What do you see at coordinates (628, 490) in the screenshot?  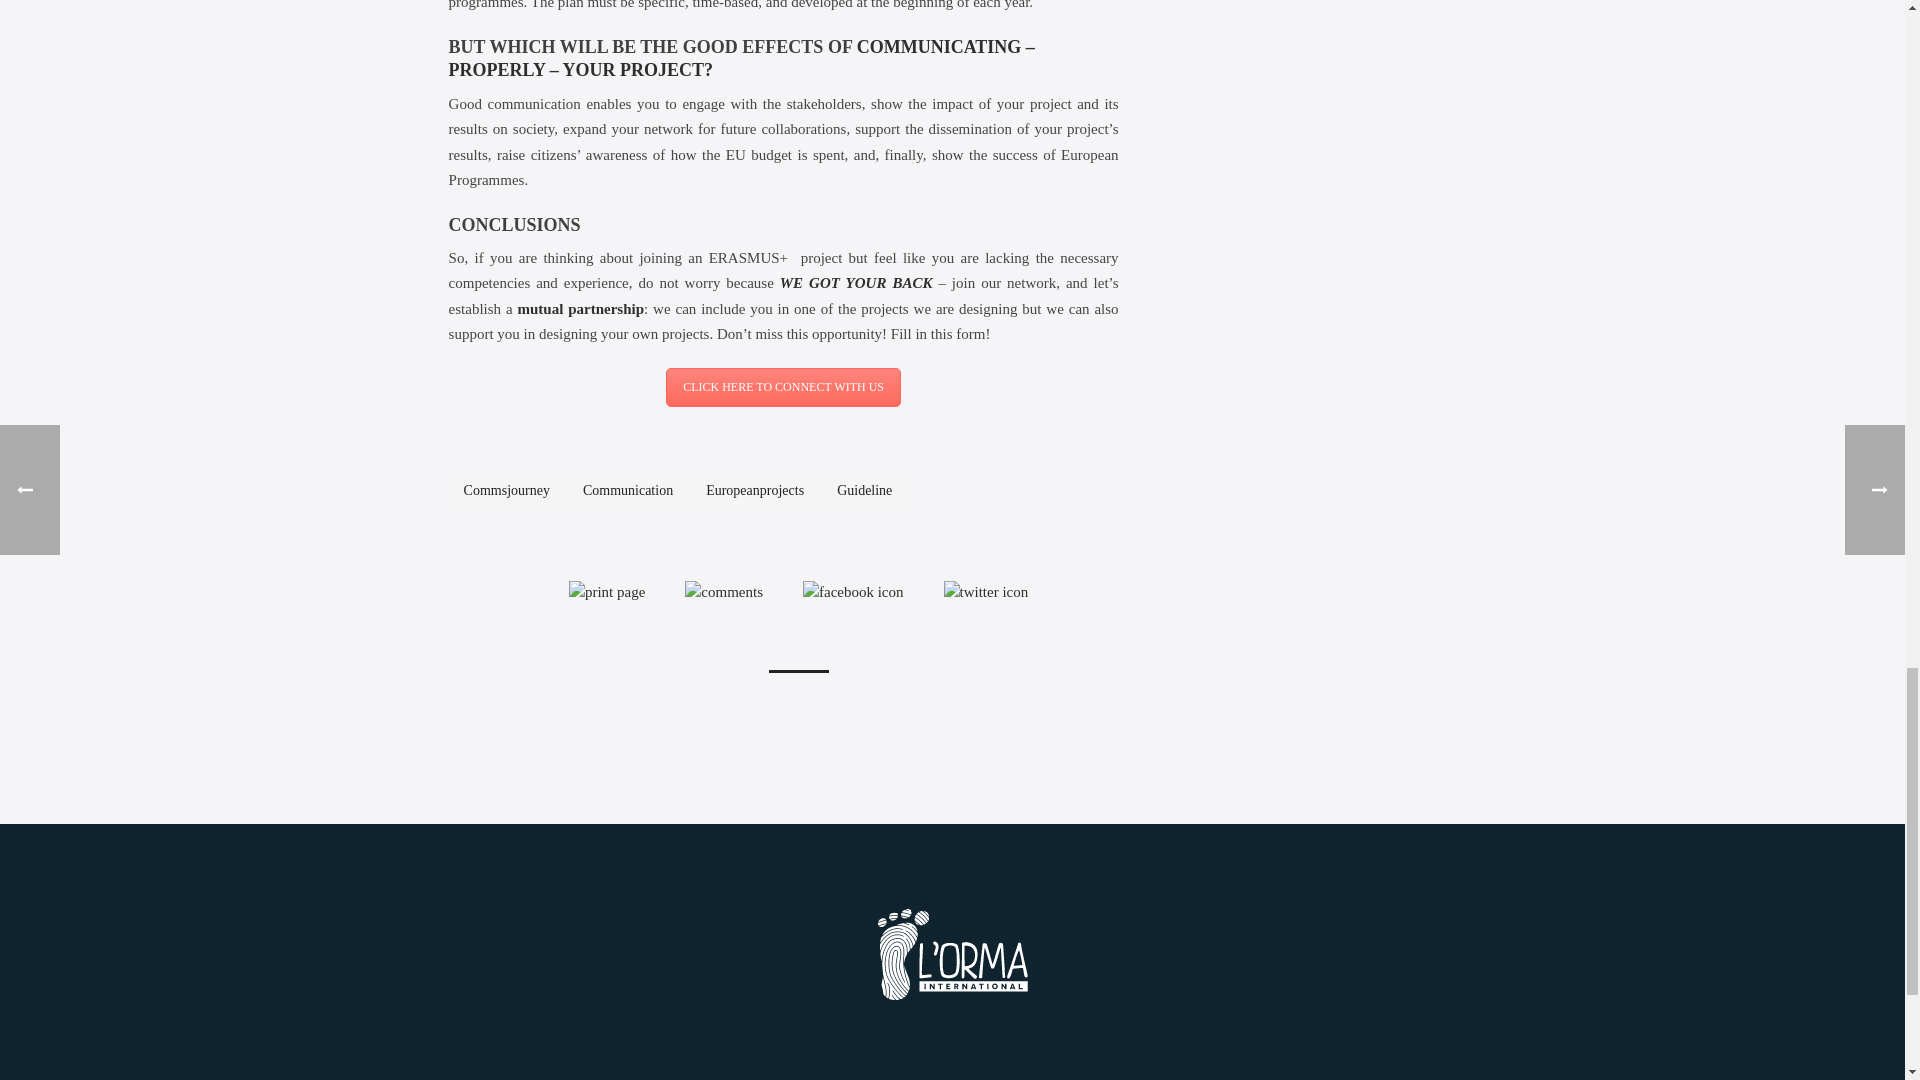 I see `Communication` at bounding box center [628, 490].